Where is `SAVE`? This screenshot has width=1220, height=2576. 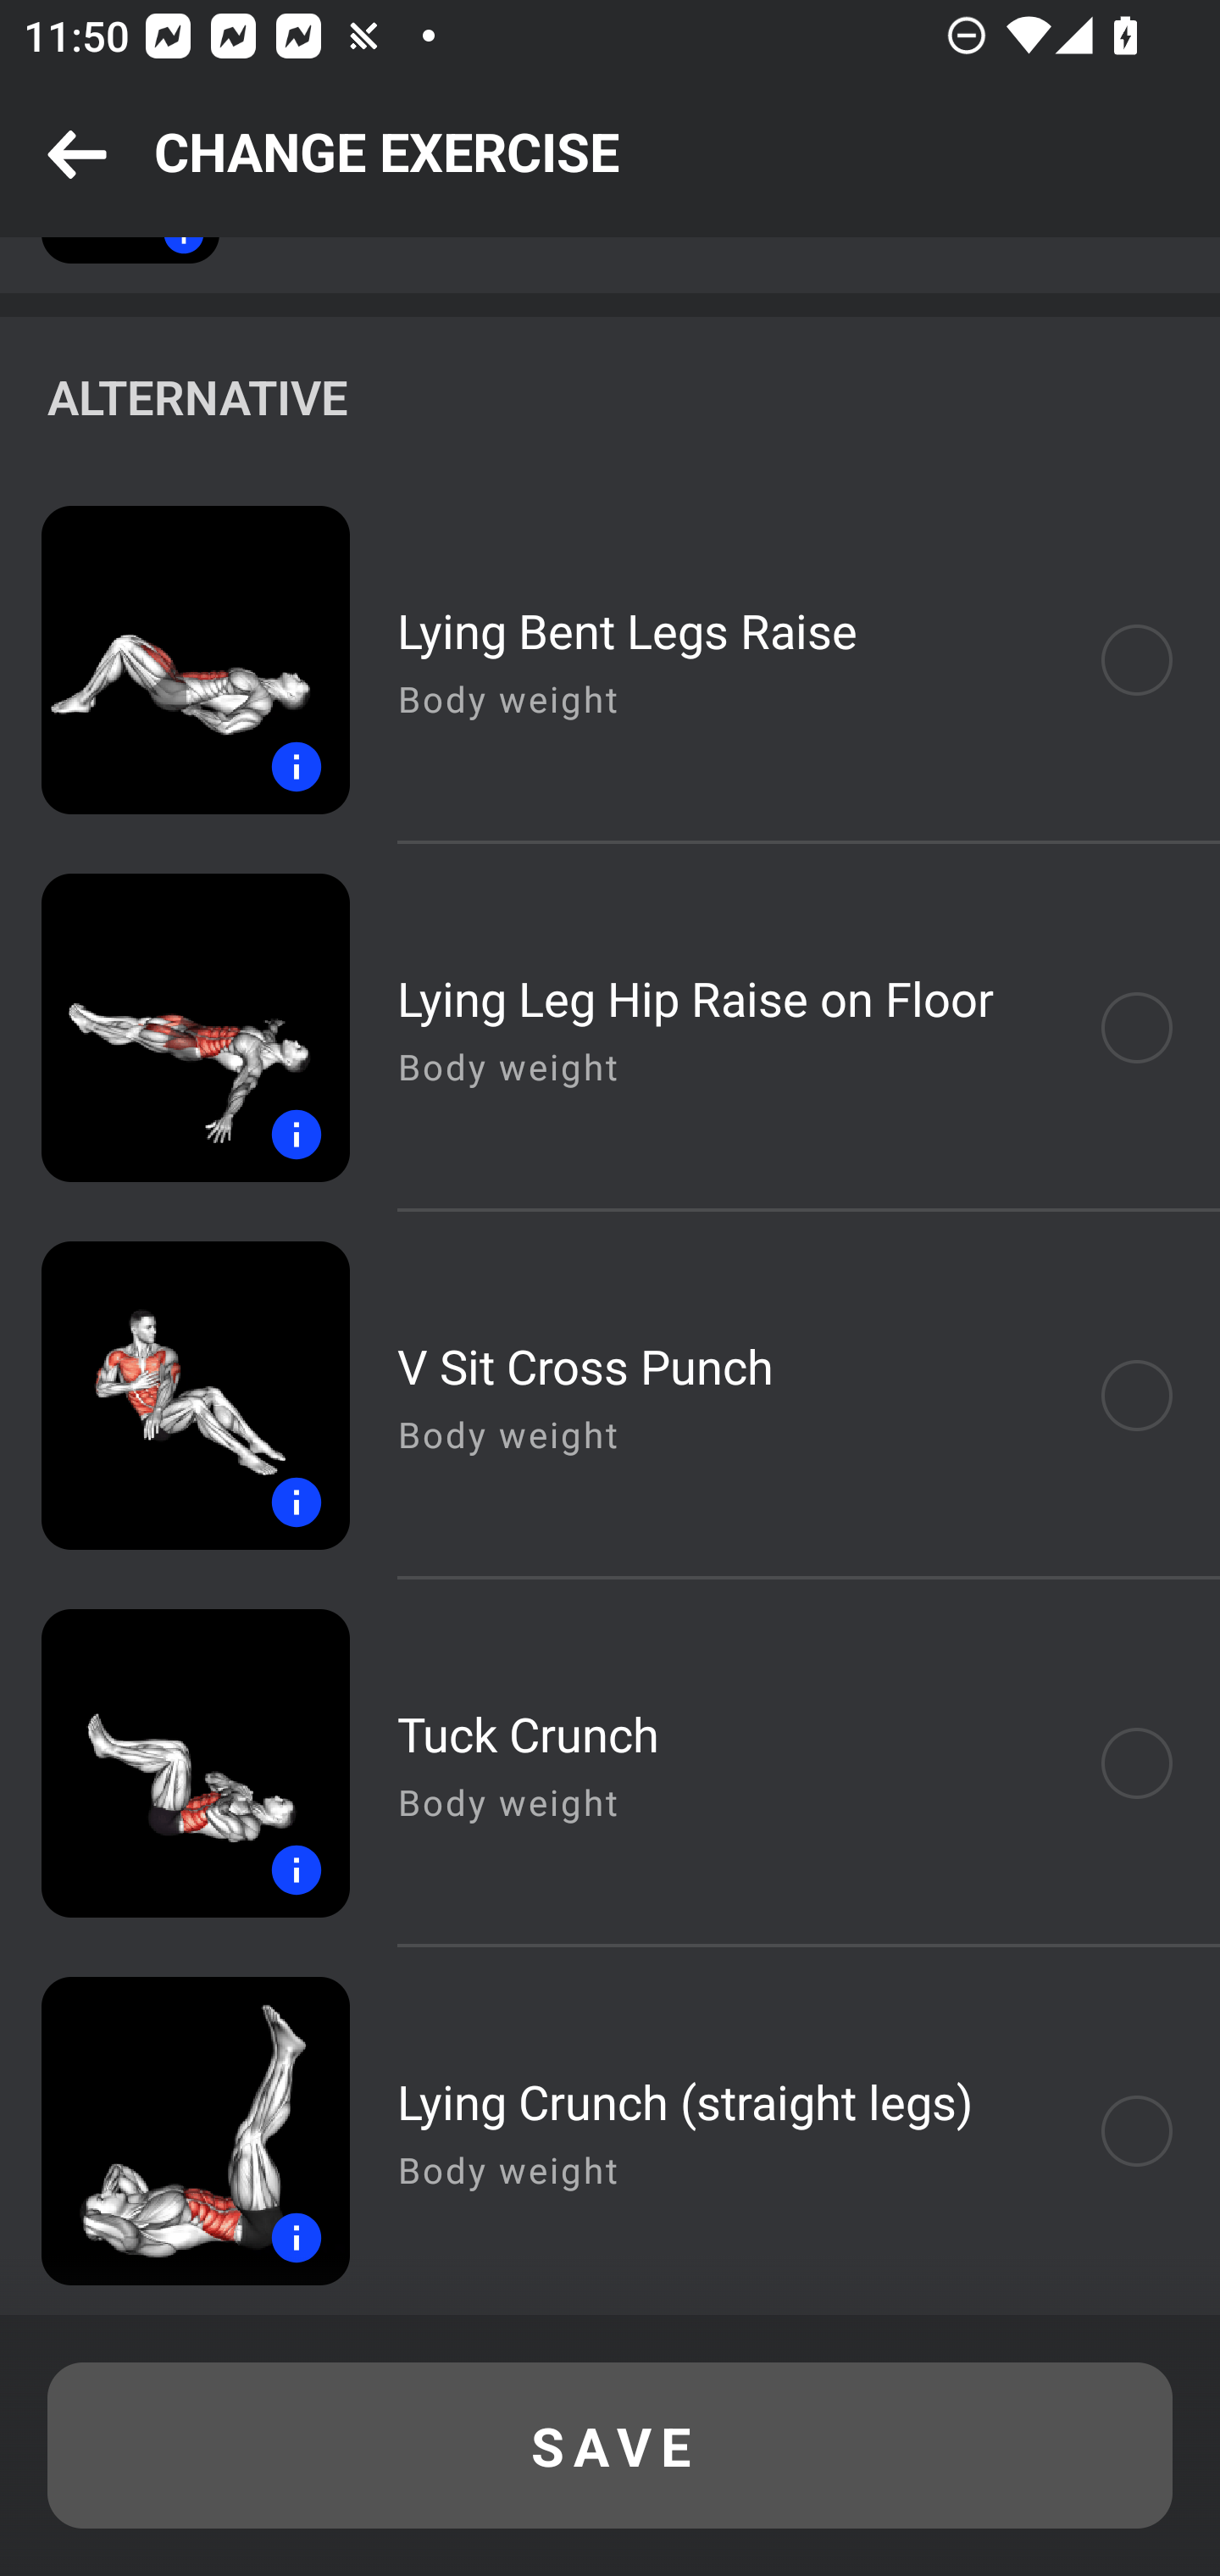
SAVE is located at coordinates (610, 2446).